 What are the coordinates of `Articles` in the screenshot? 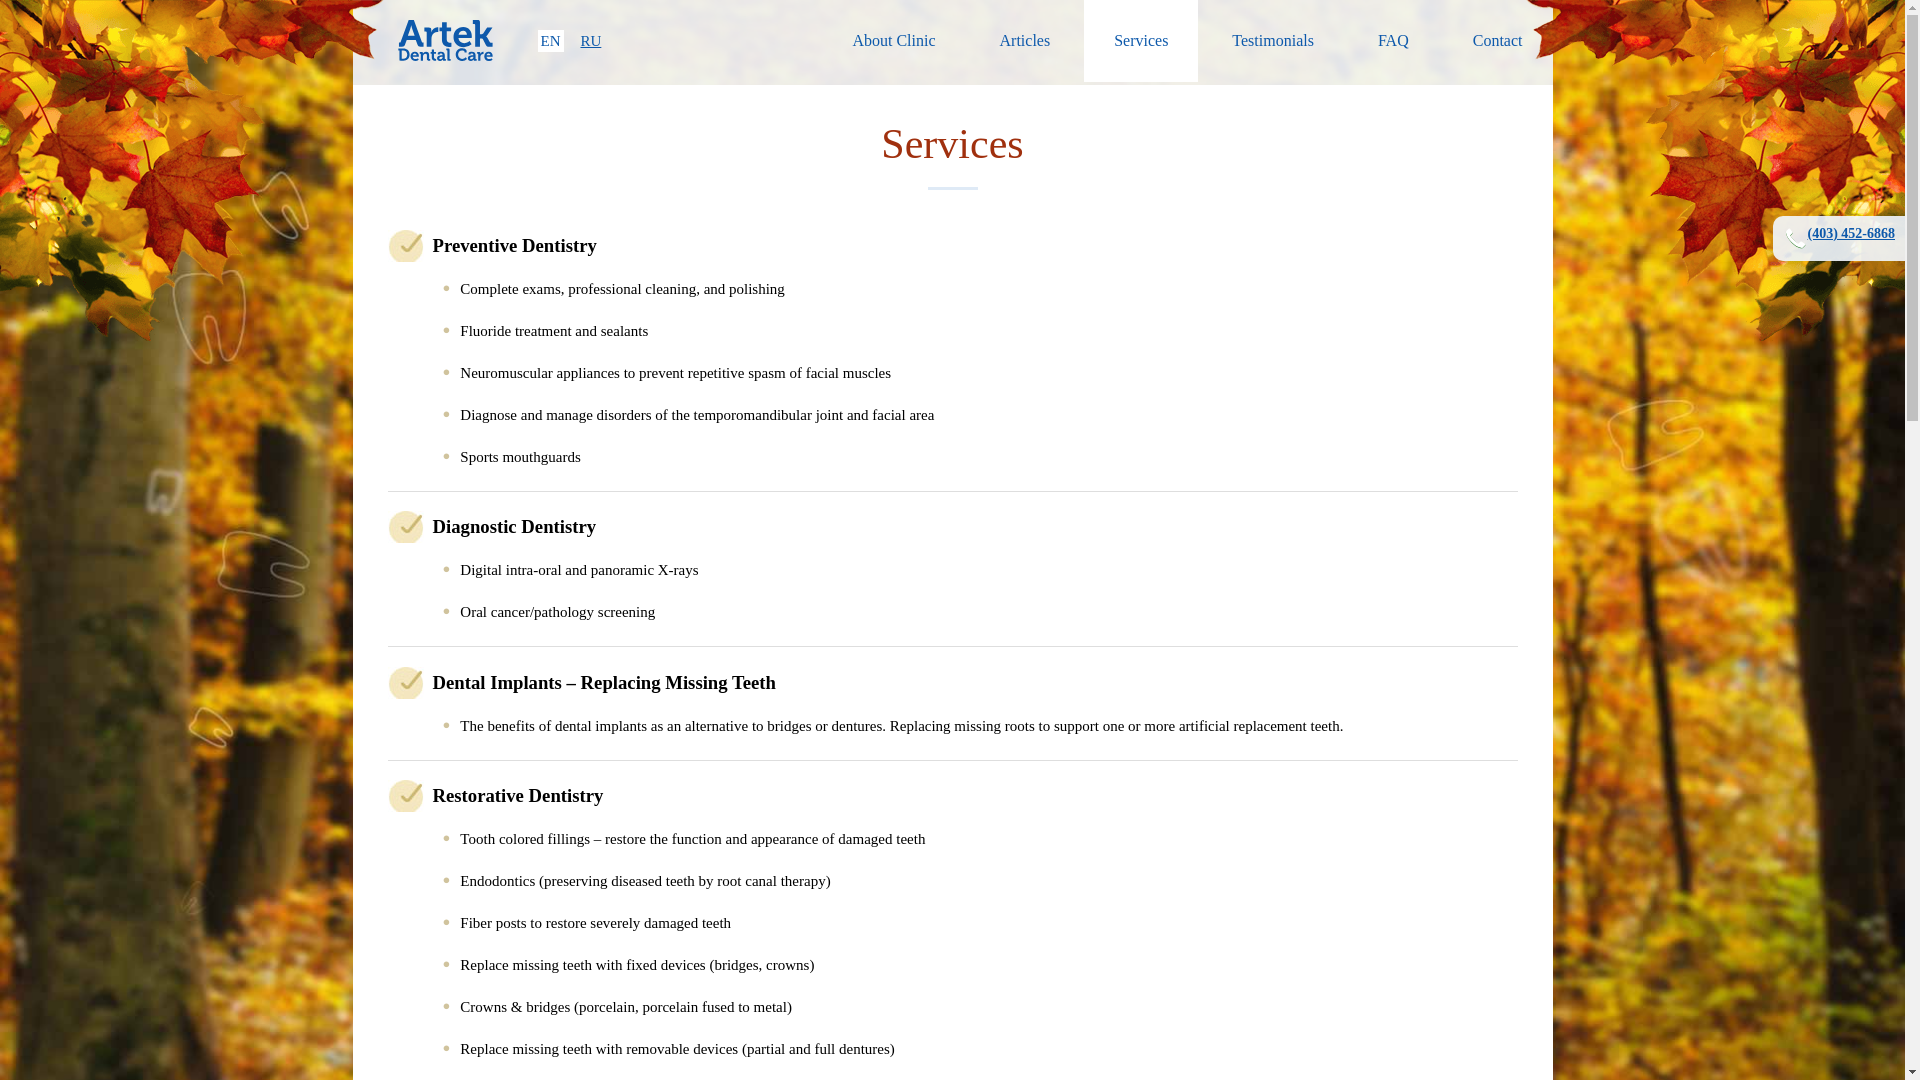 It's located at (1026, 41).